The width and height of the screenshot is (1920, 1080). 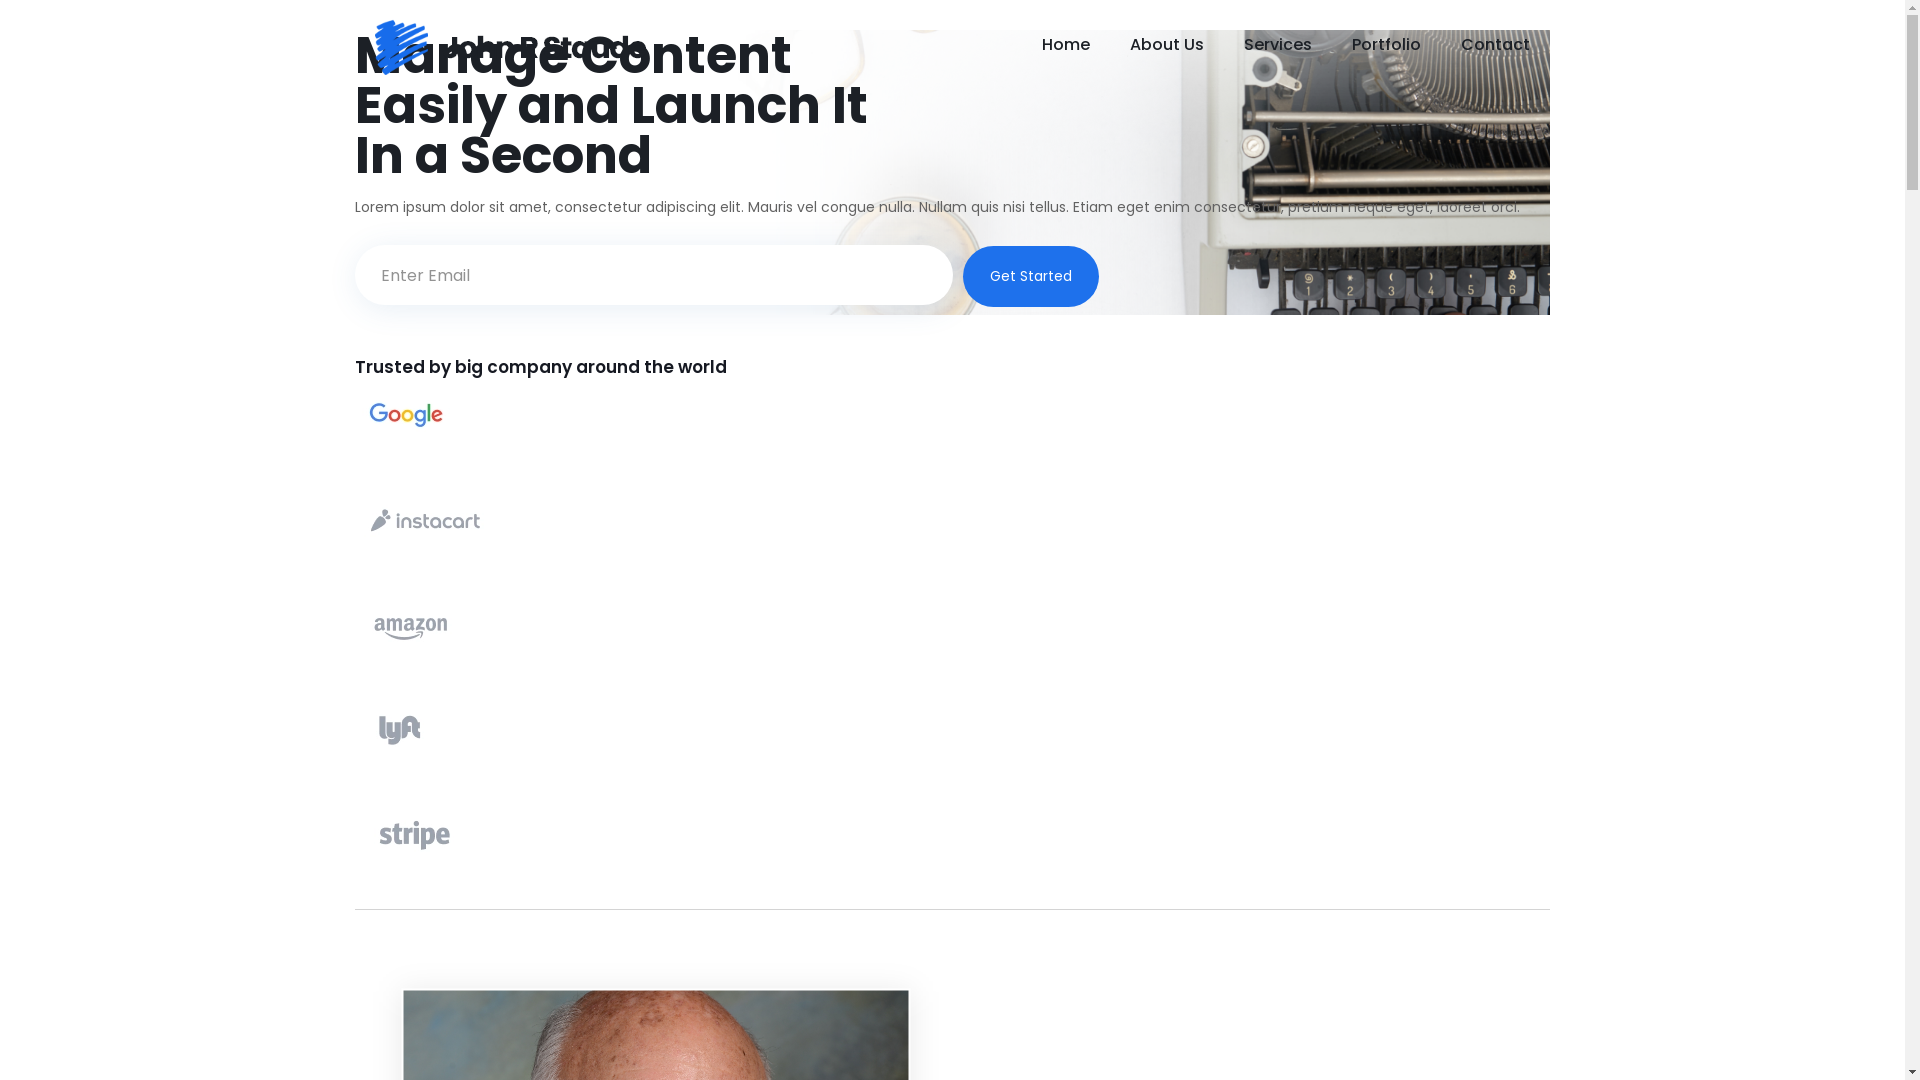 What do you see at coordinates (1278, 45) in the screenshot?
I see `Services` at bounding box center [1278, 45].